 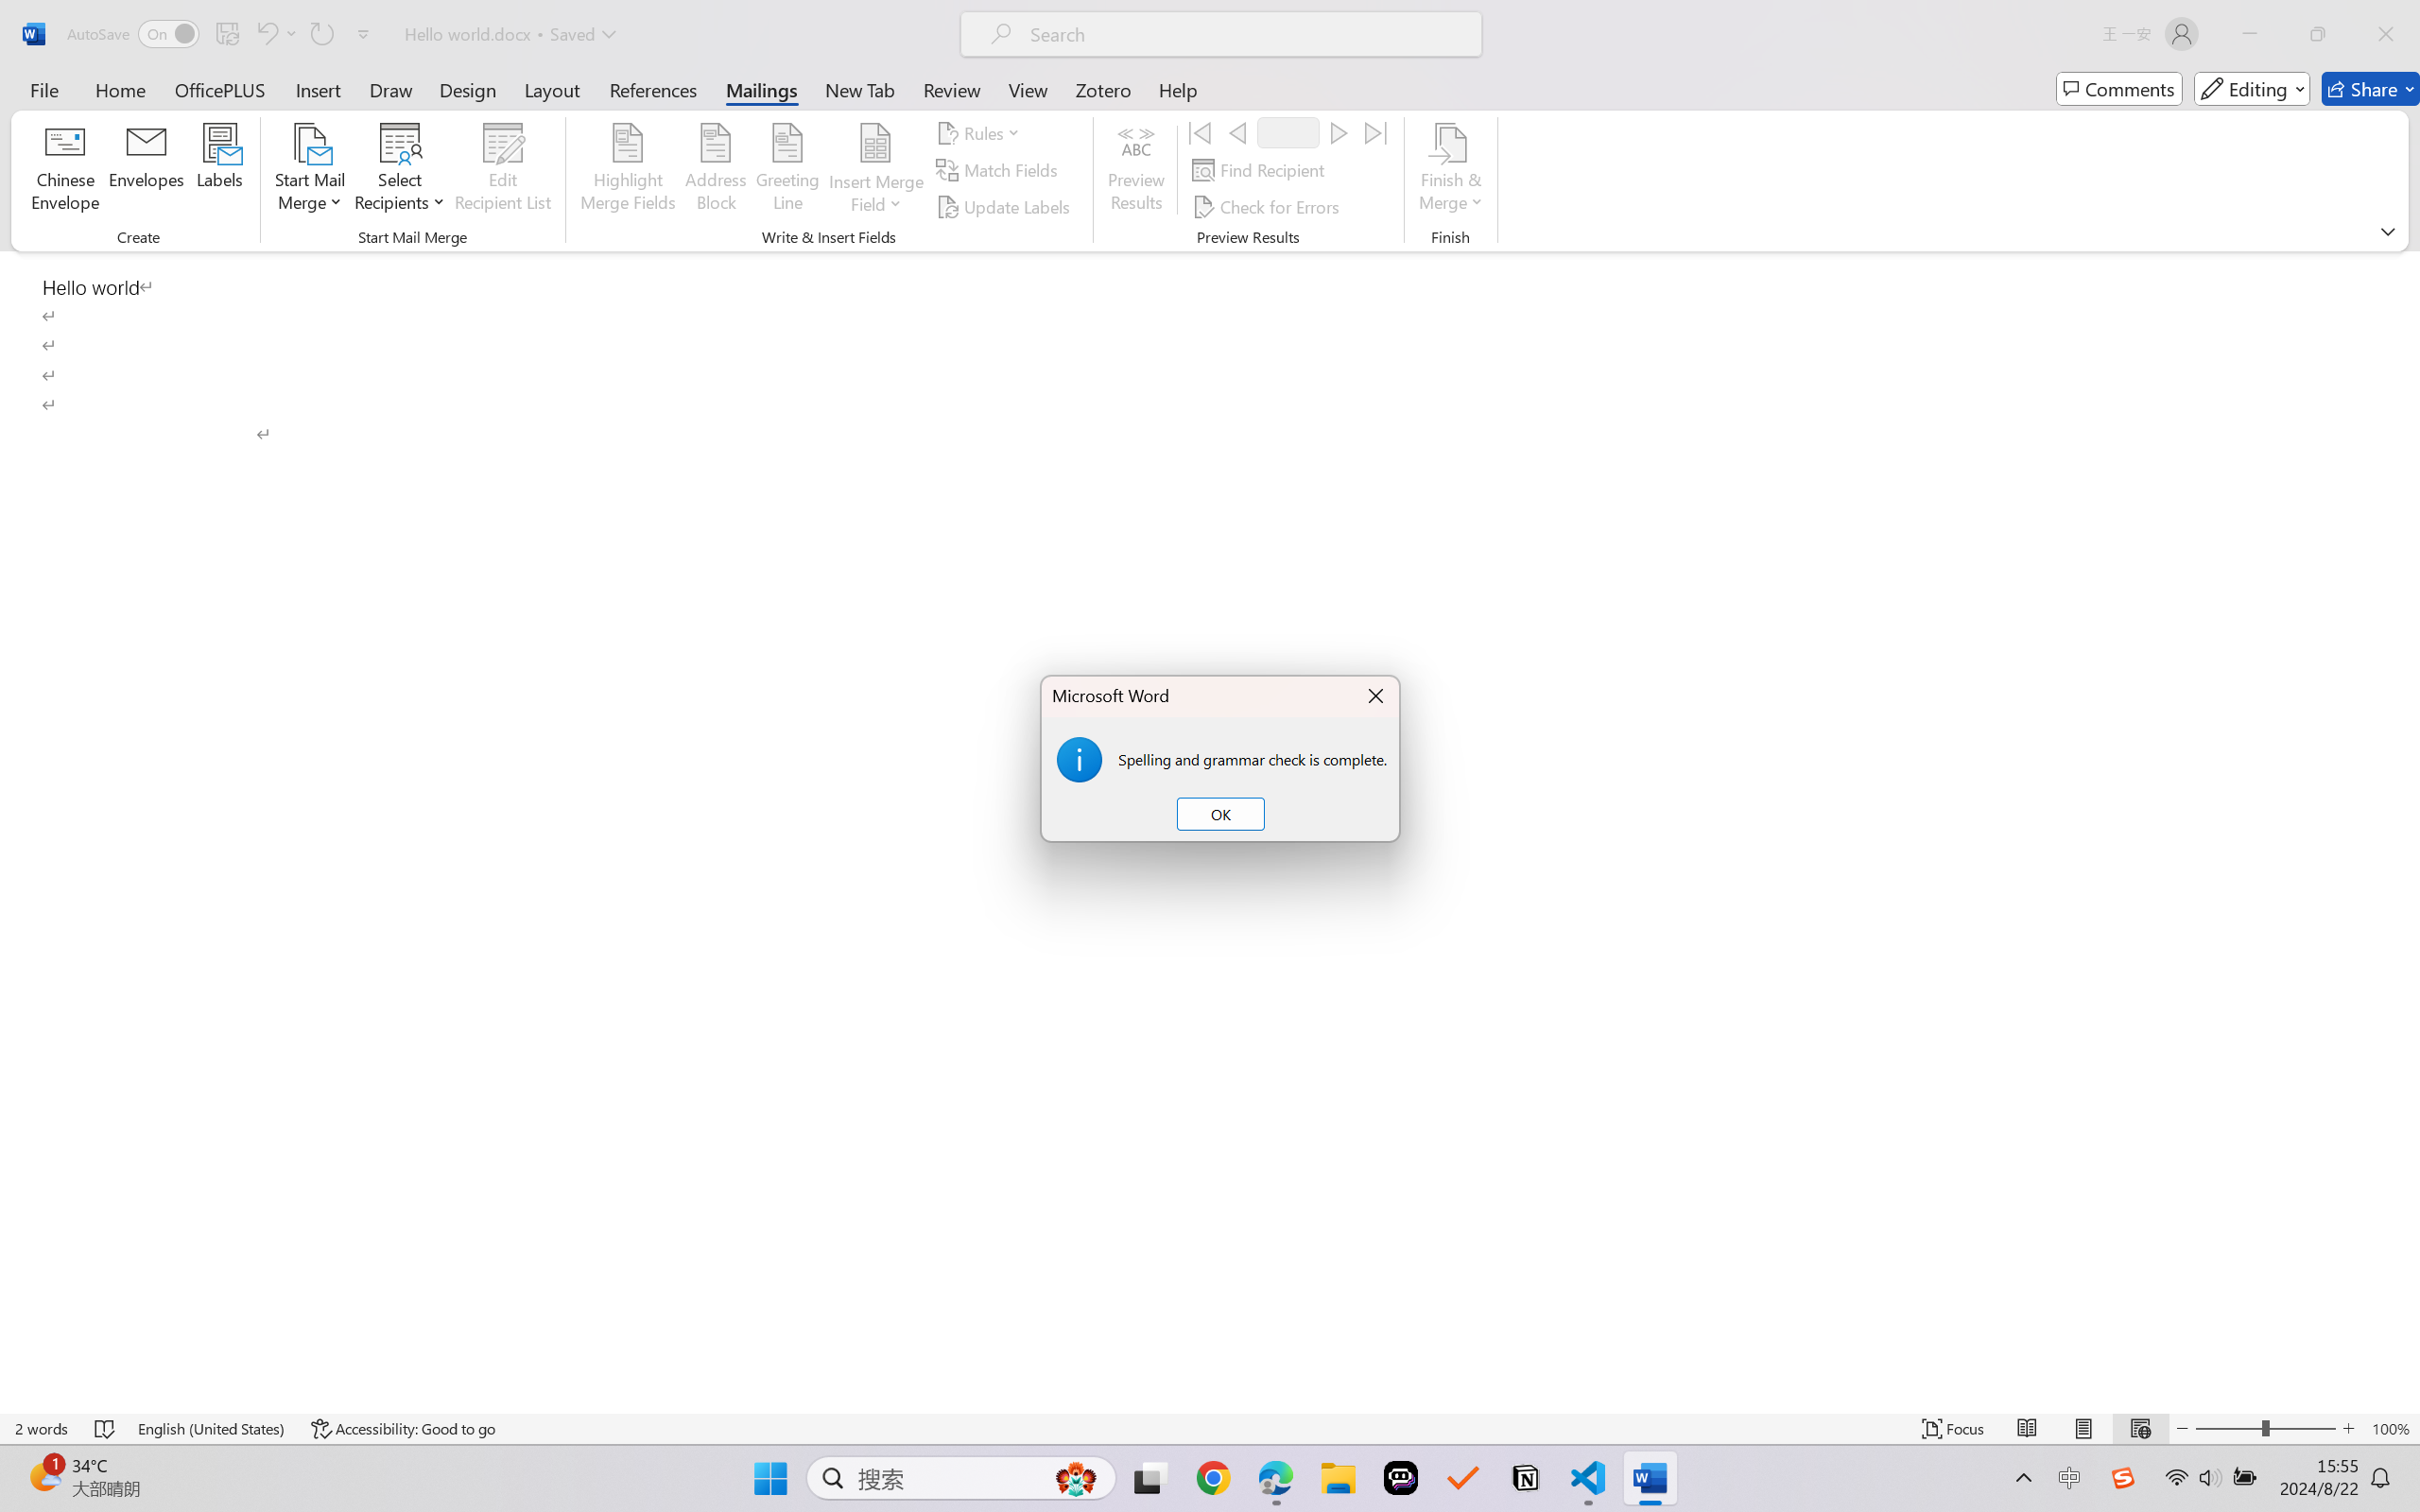 I want to click on Ribbon Display Options, so click(x=2388, y=231).